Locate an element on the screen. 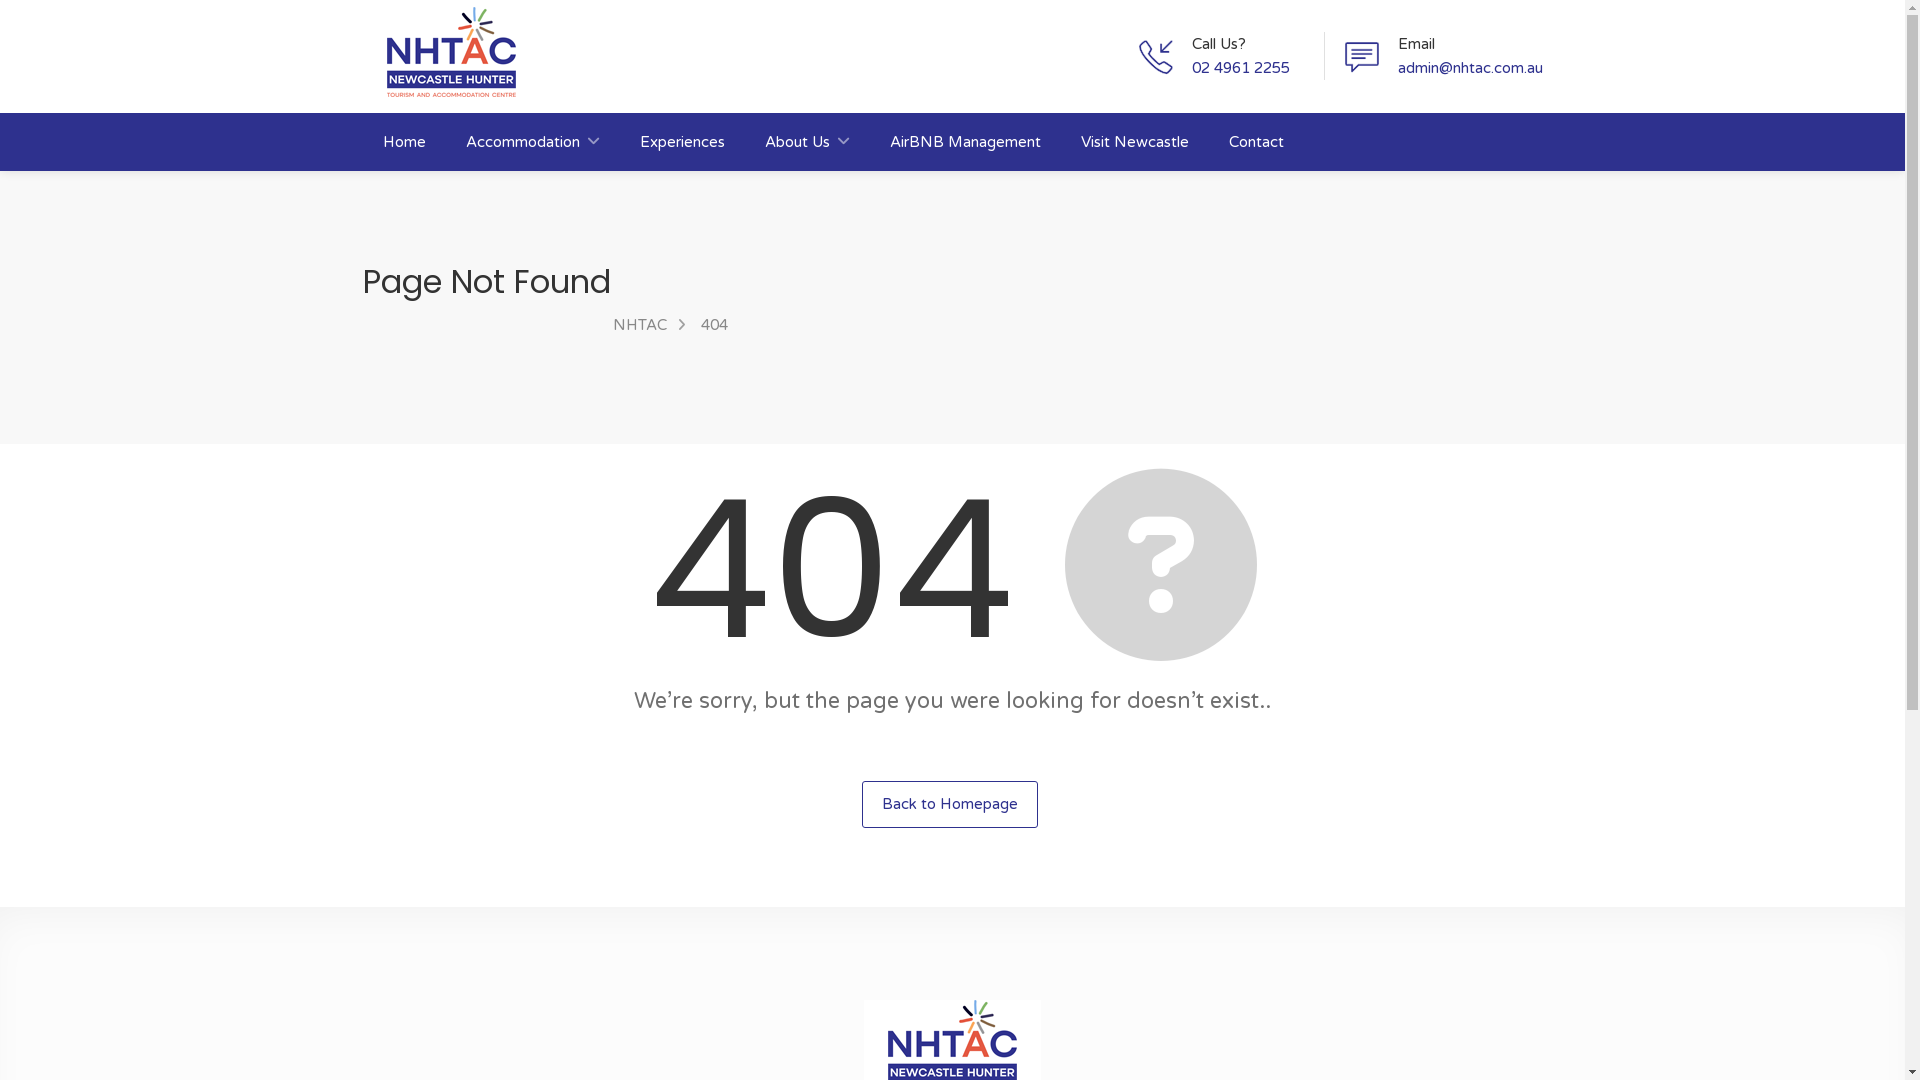 Image resolution: width=1920 pixels, height=1080 pixels. AirBNB Management is located at coordinates (966, 142).